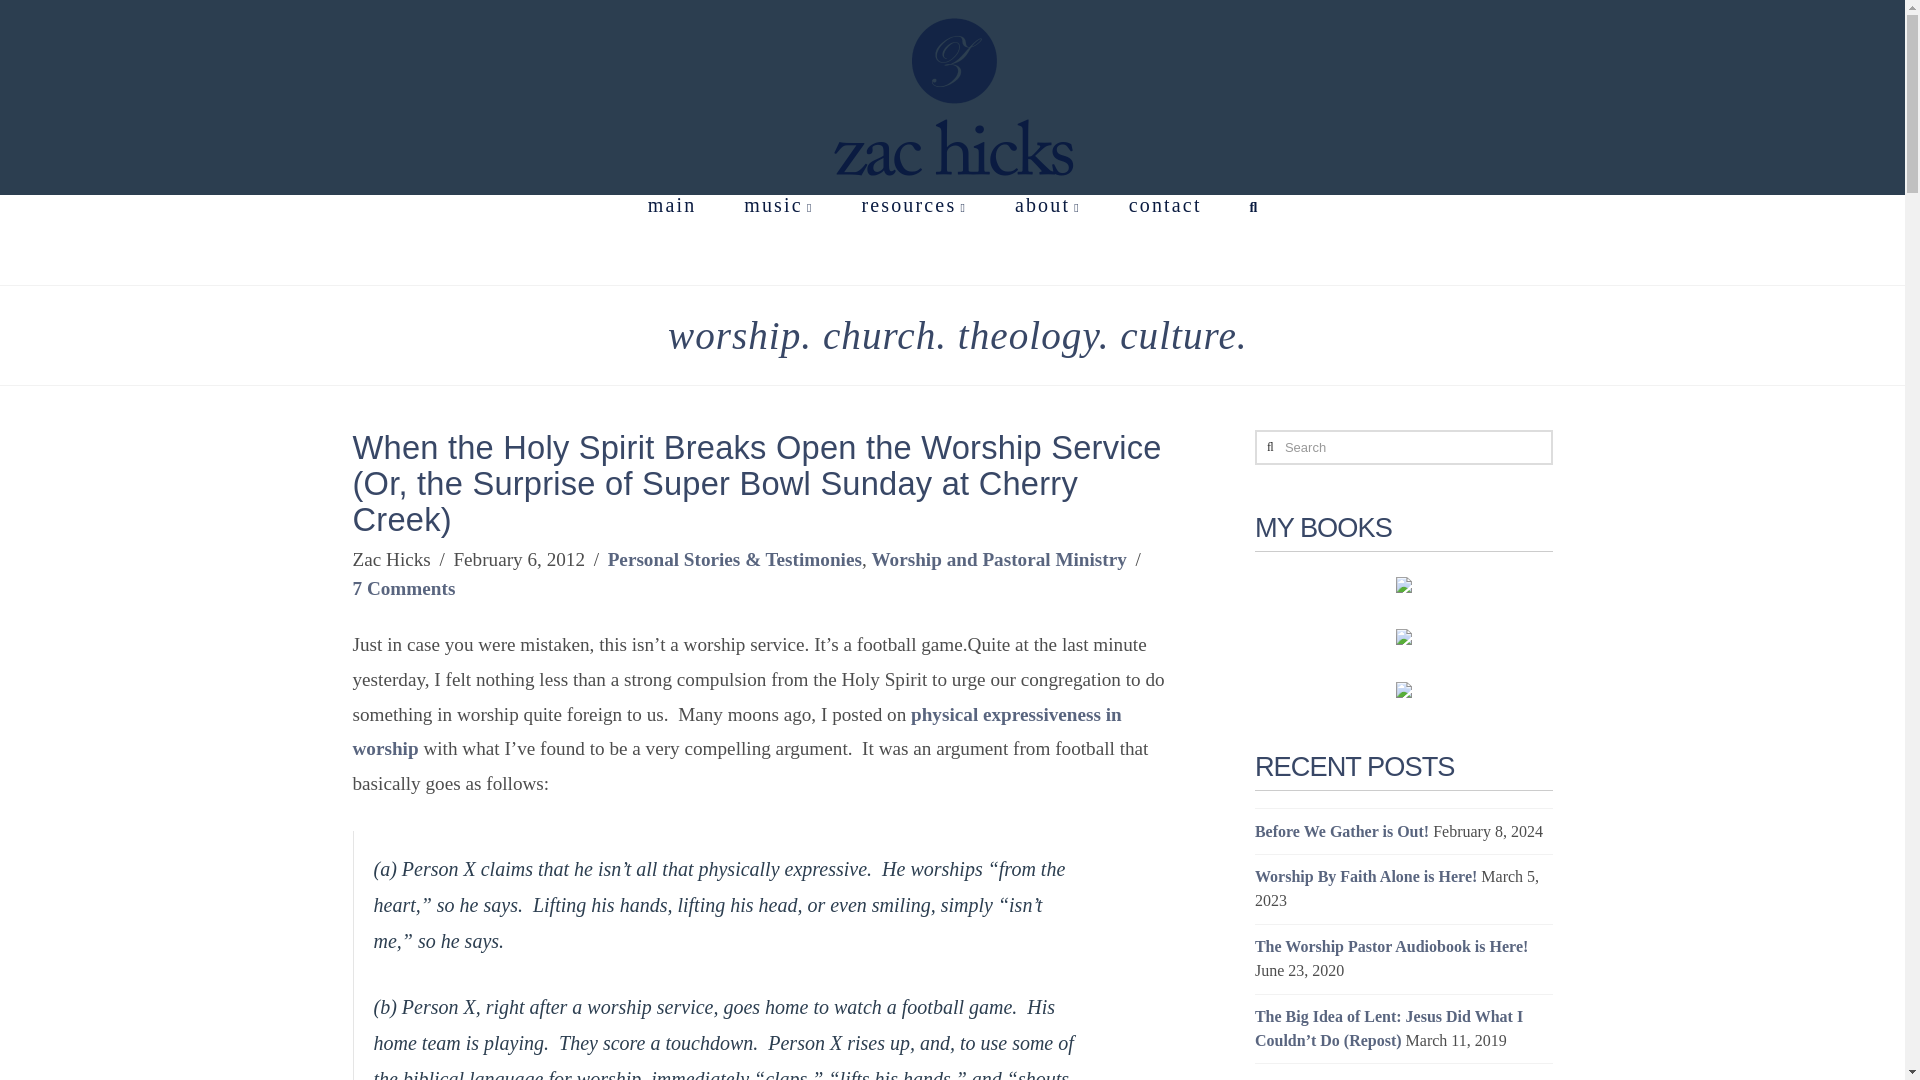 This screenshot has width=1920, height=1080. I want to click on about, so click(1047, 240).